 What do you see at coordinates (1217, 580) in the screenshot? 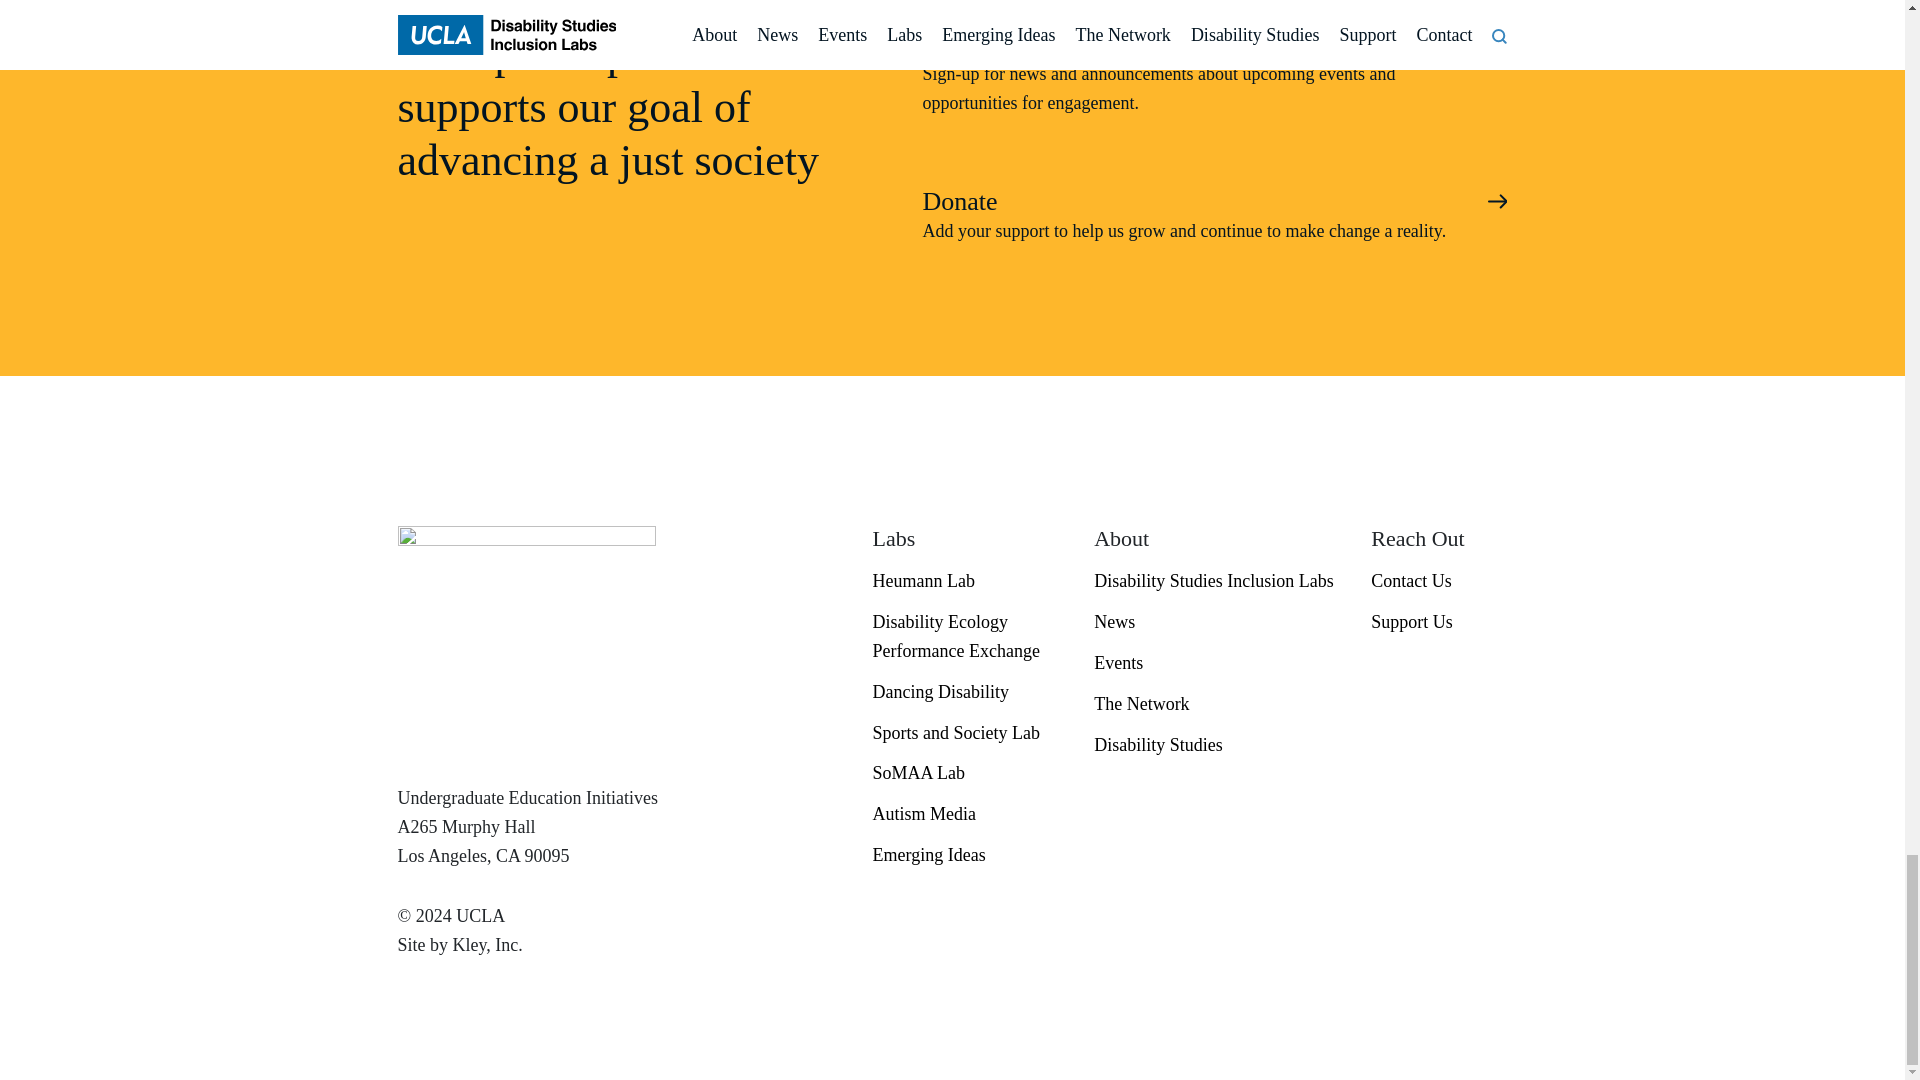
I see `Disability Studies Inclusion Labs` at bounding box center [1217, 580].